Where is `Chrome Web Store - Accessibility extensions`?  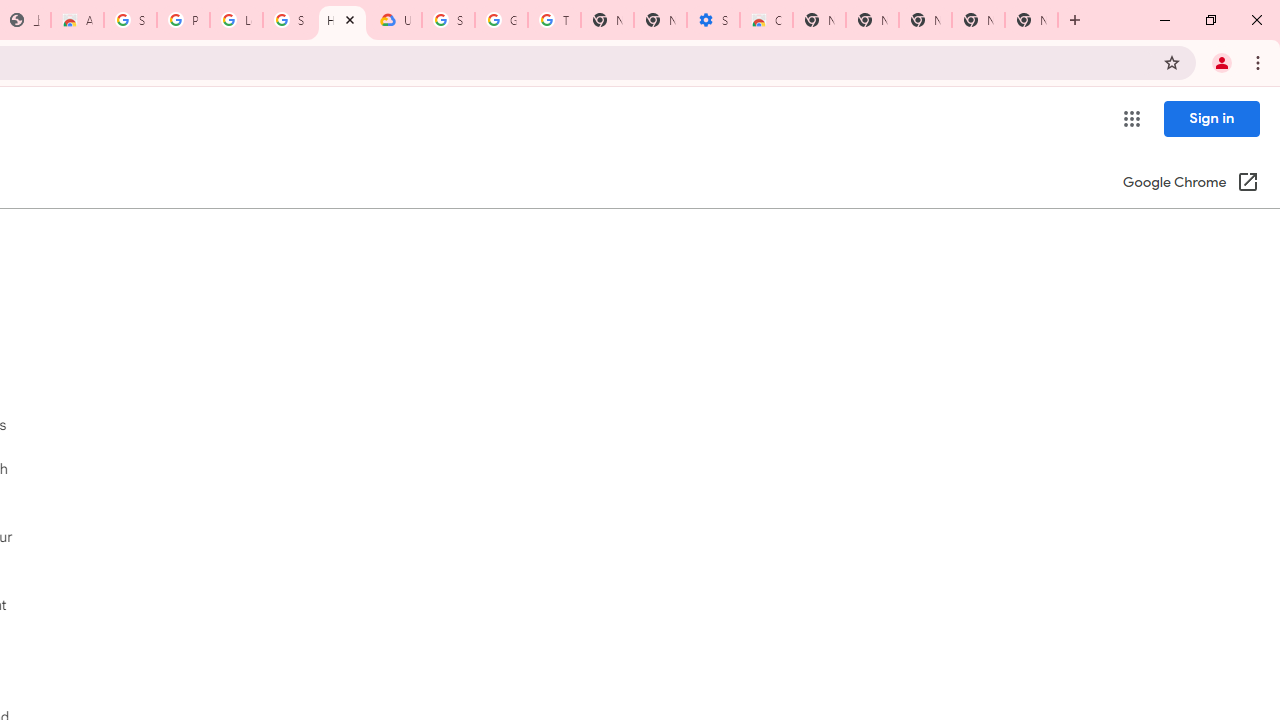 Chrome Web Store - Accessibility extensions is located at coordinates (766, 20).